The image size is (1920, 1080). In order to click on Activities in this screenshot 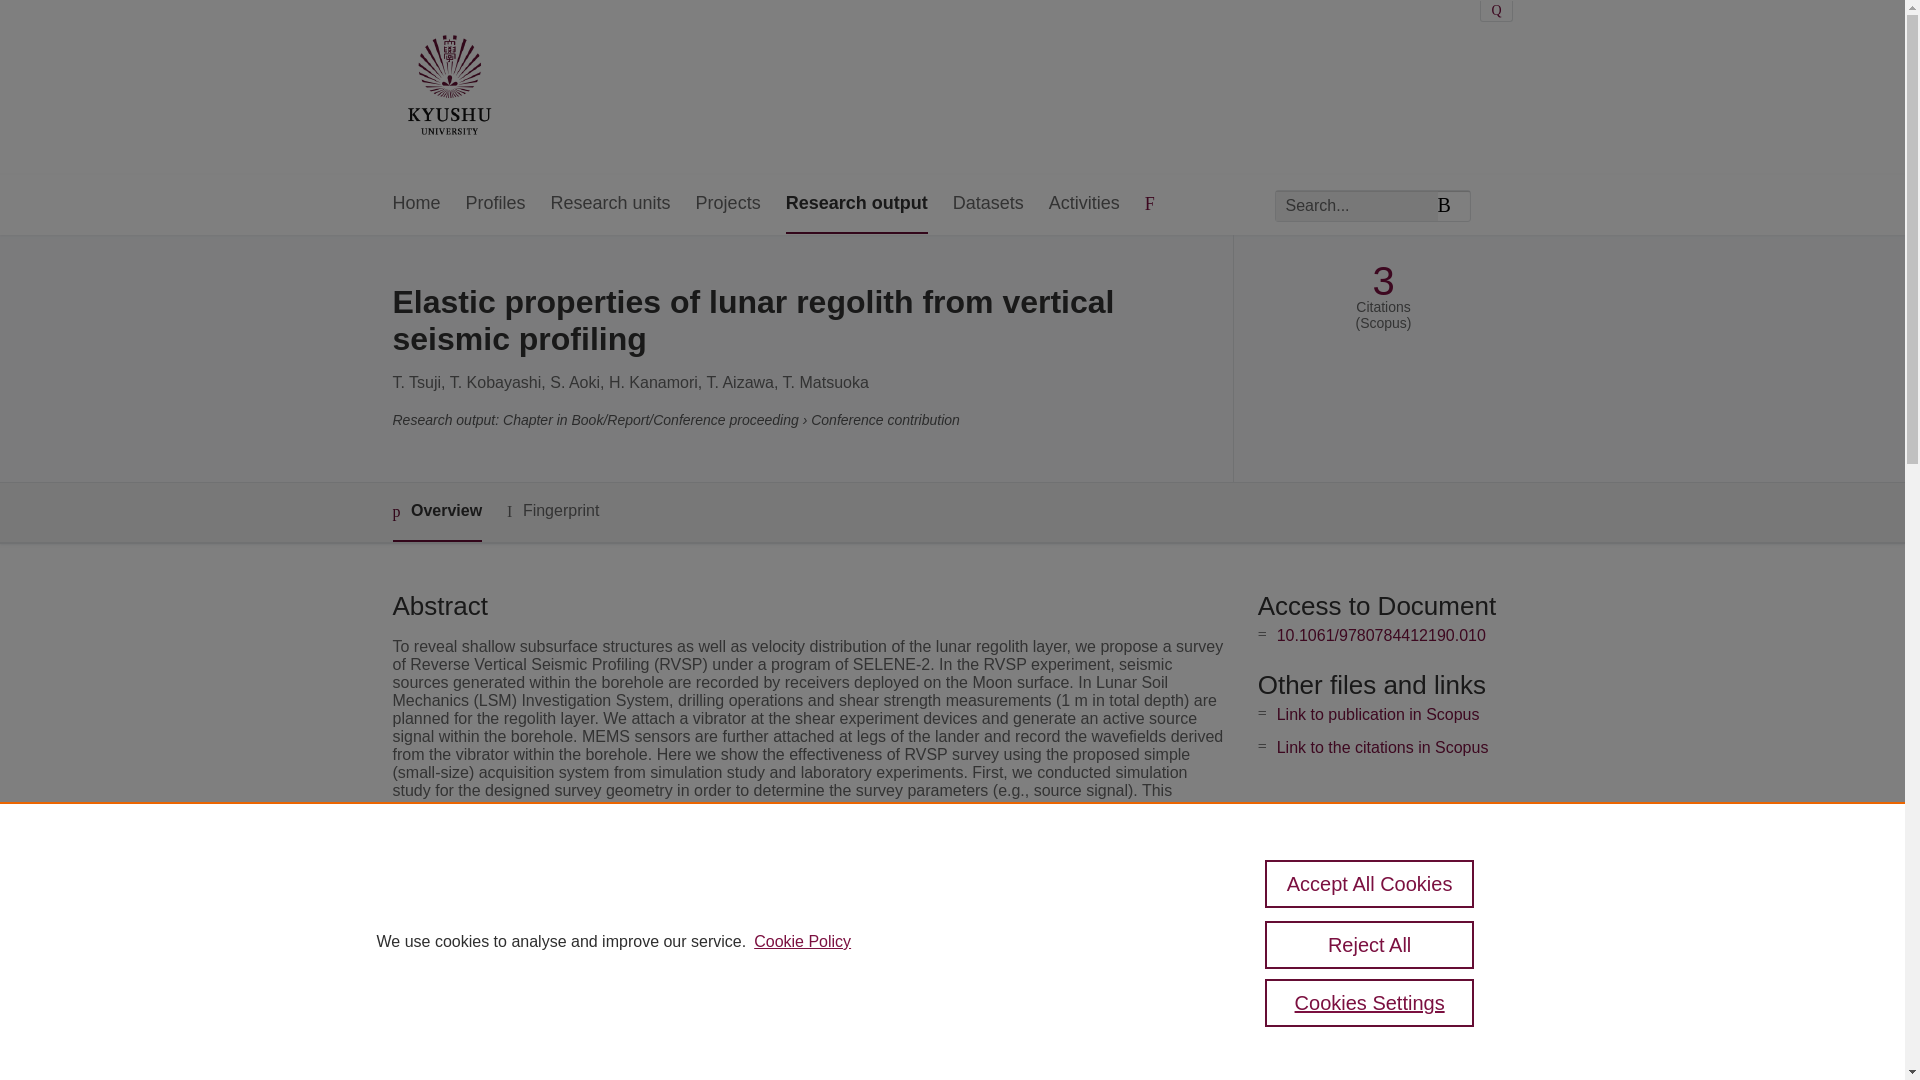, I will do `click(1084, 204)`.